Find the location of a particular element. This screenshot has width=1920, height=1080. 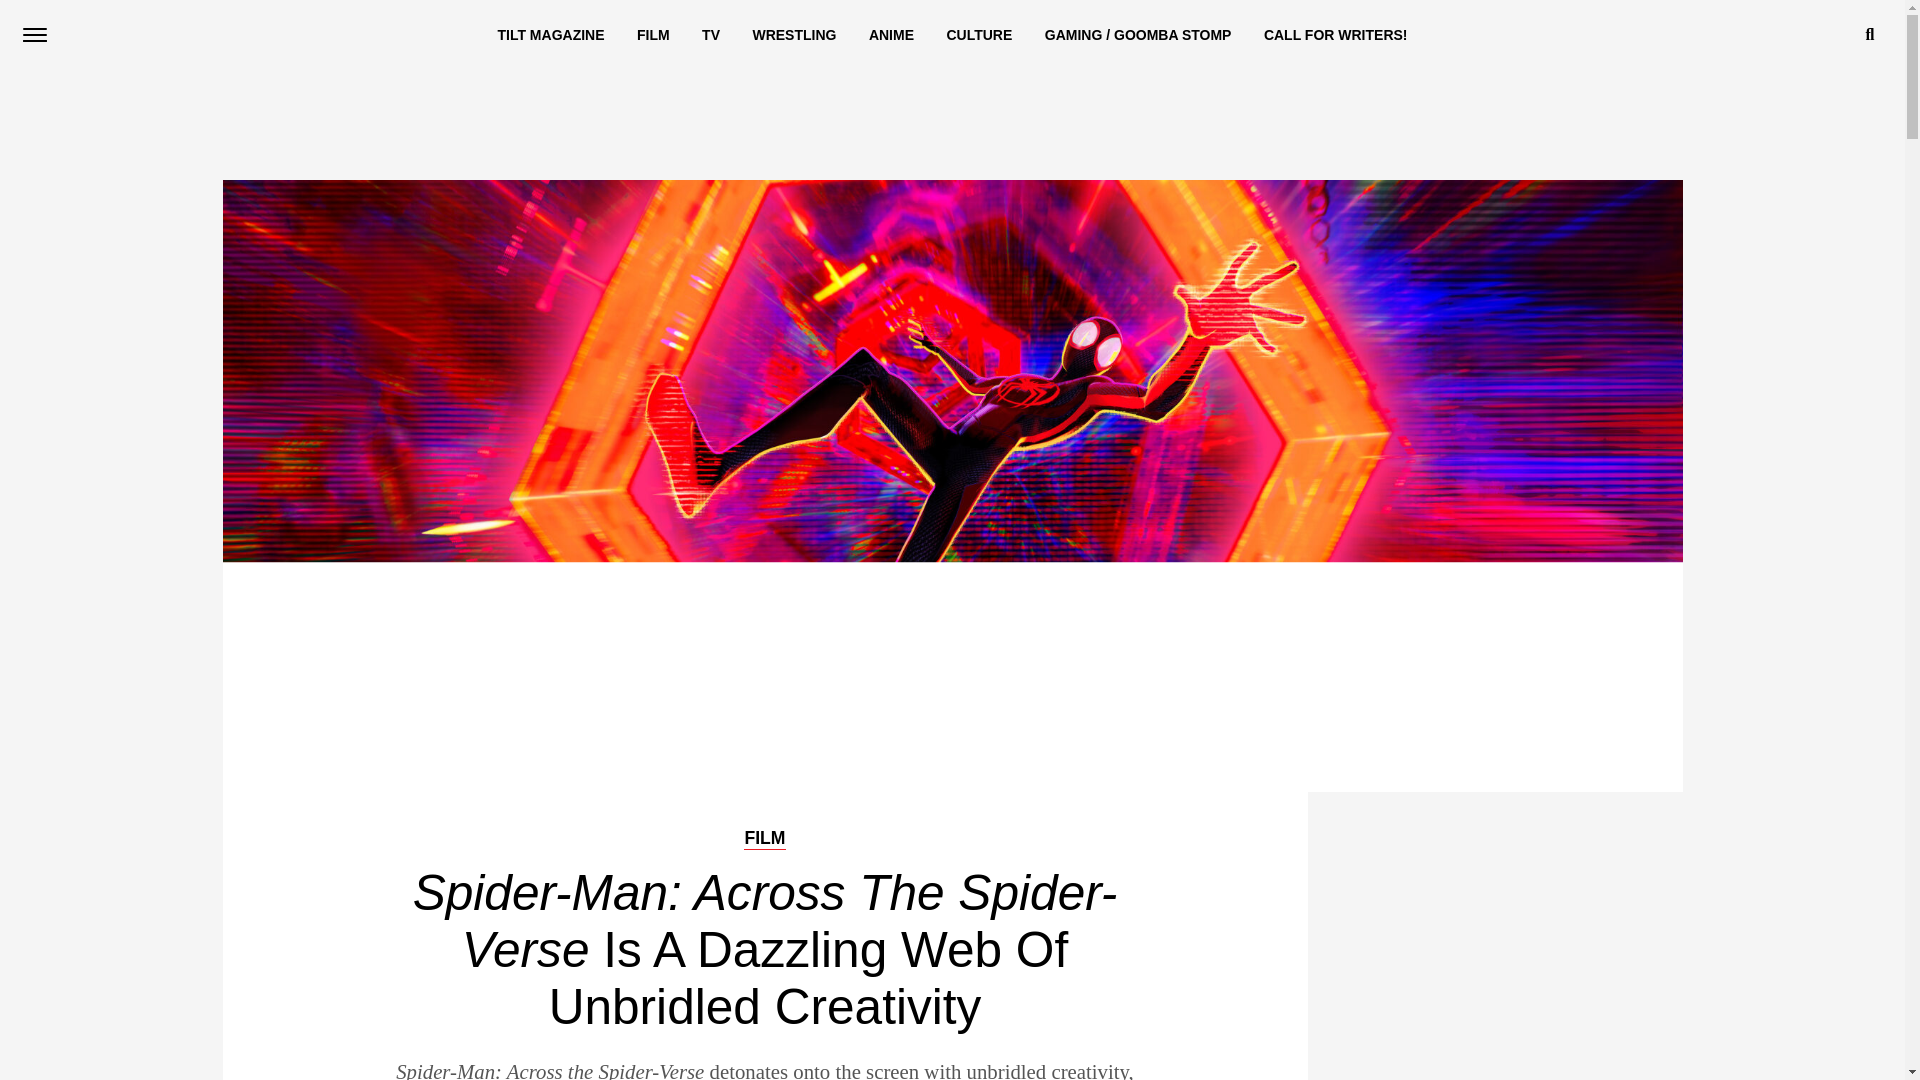

FILM is located at coordinates (764, 838).